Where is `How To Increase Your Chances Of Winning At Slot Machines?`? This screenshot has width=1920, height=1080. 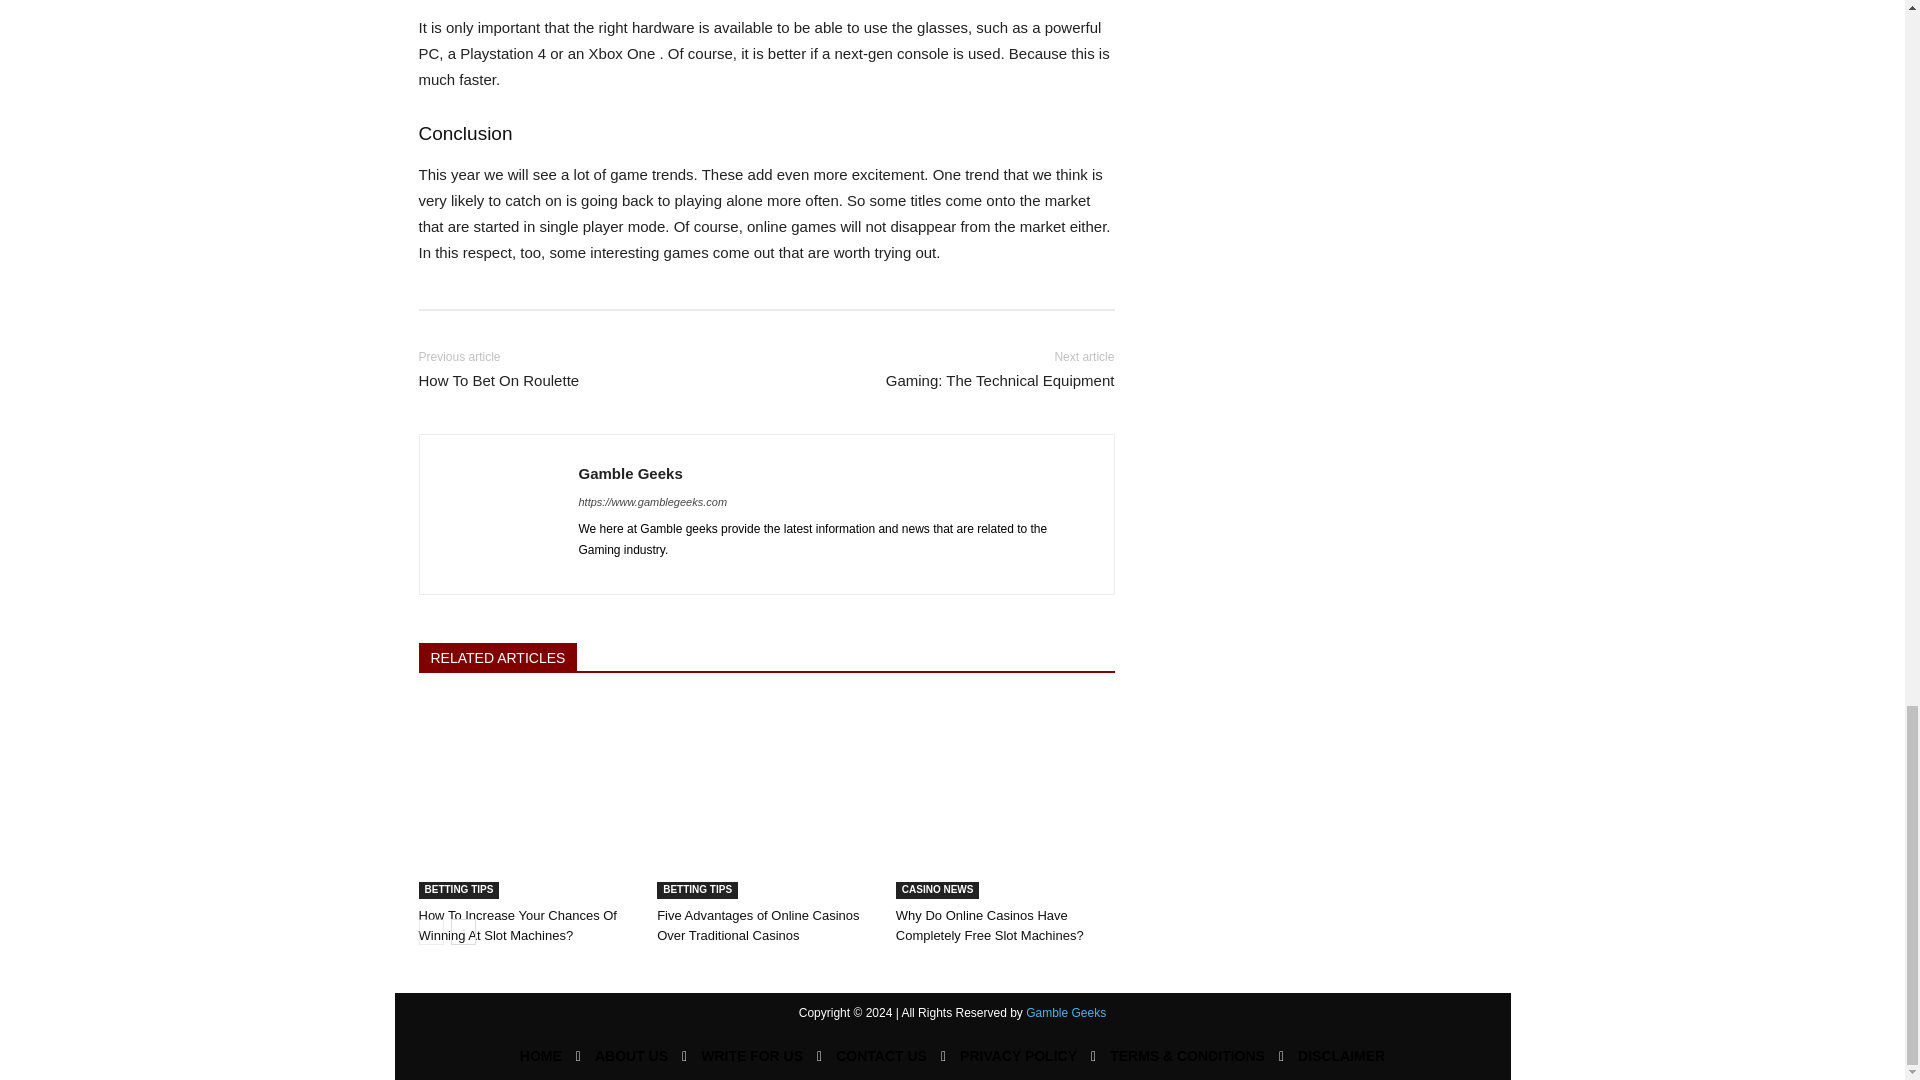 How To Increase Your Chances Of Winning At Slot Machines? is located at coordinates (517, 925).